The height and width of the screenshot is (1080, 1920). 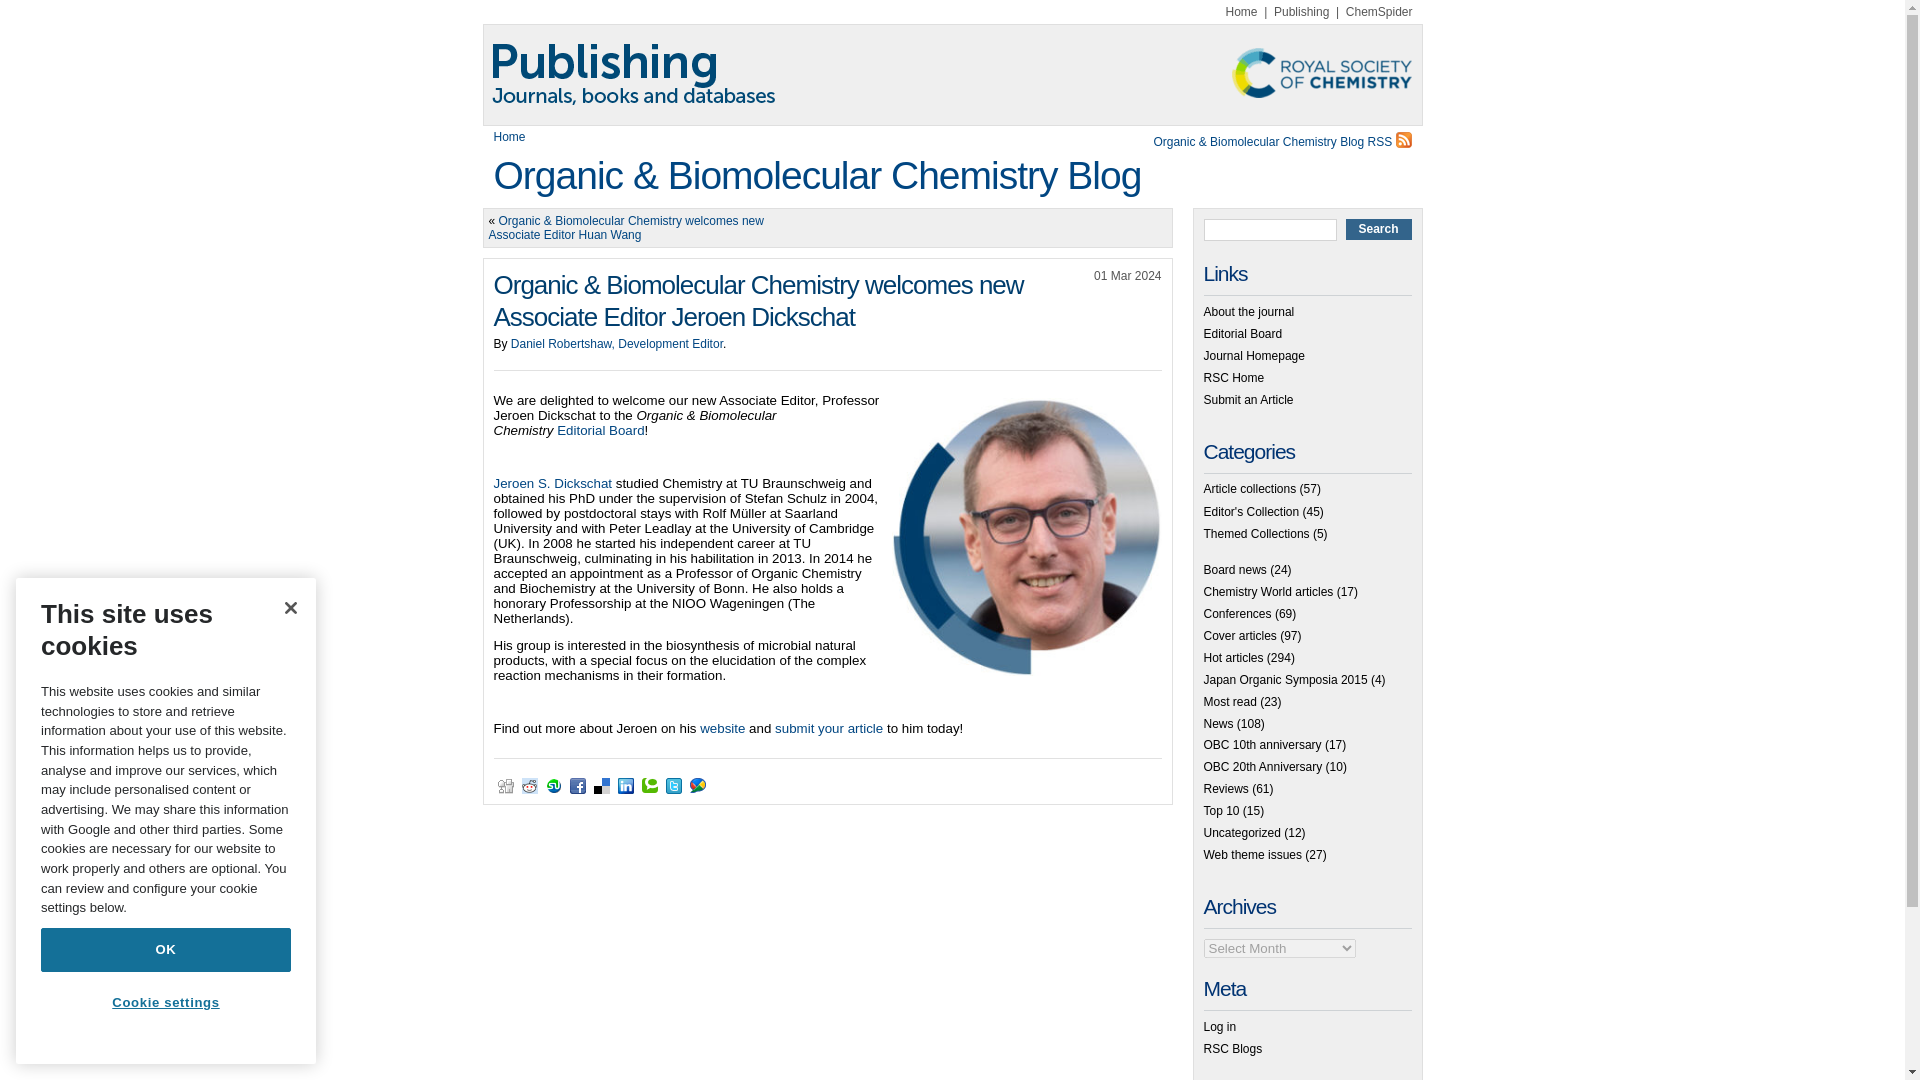 I want to click on Editorial Board, so click(x=1242, y=334).